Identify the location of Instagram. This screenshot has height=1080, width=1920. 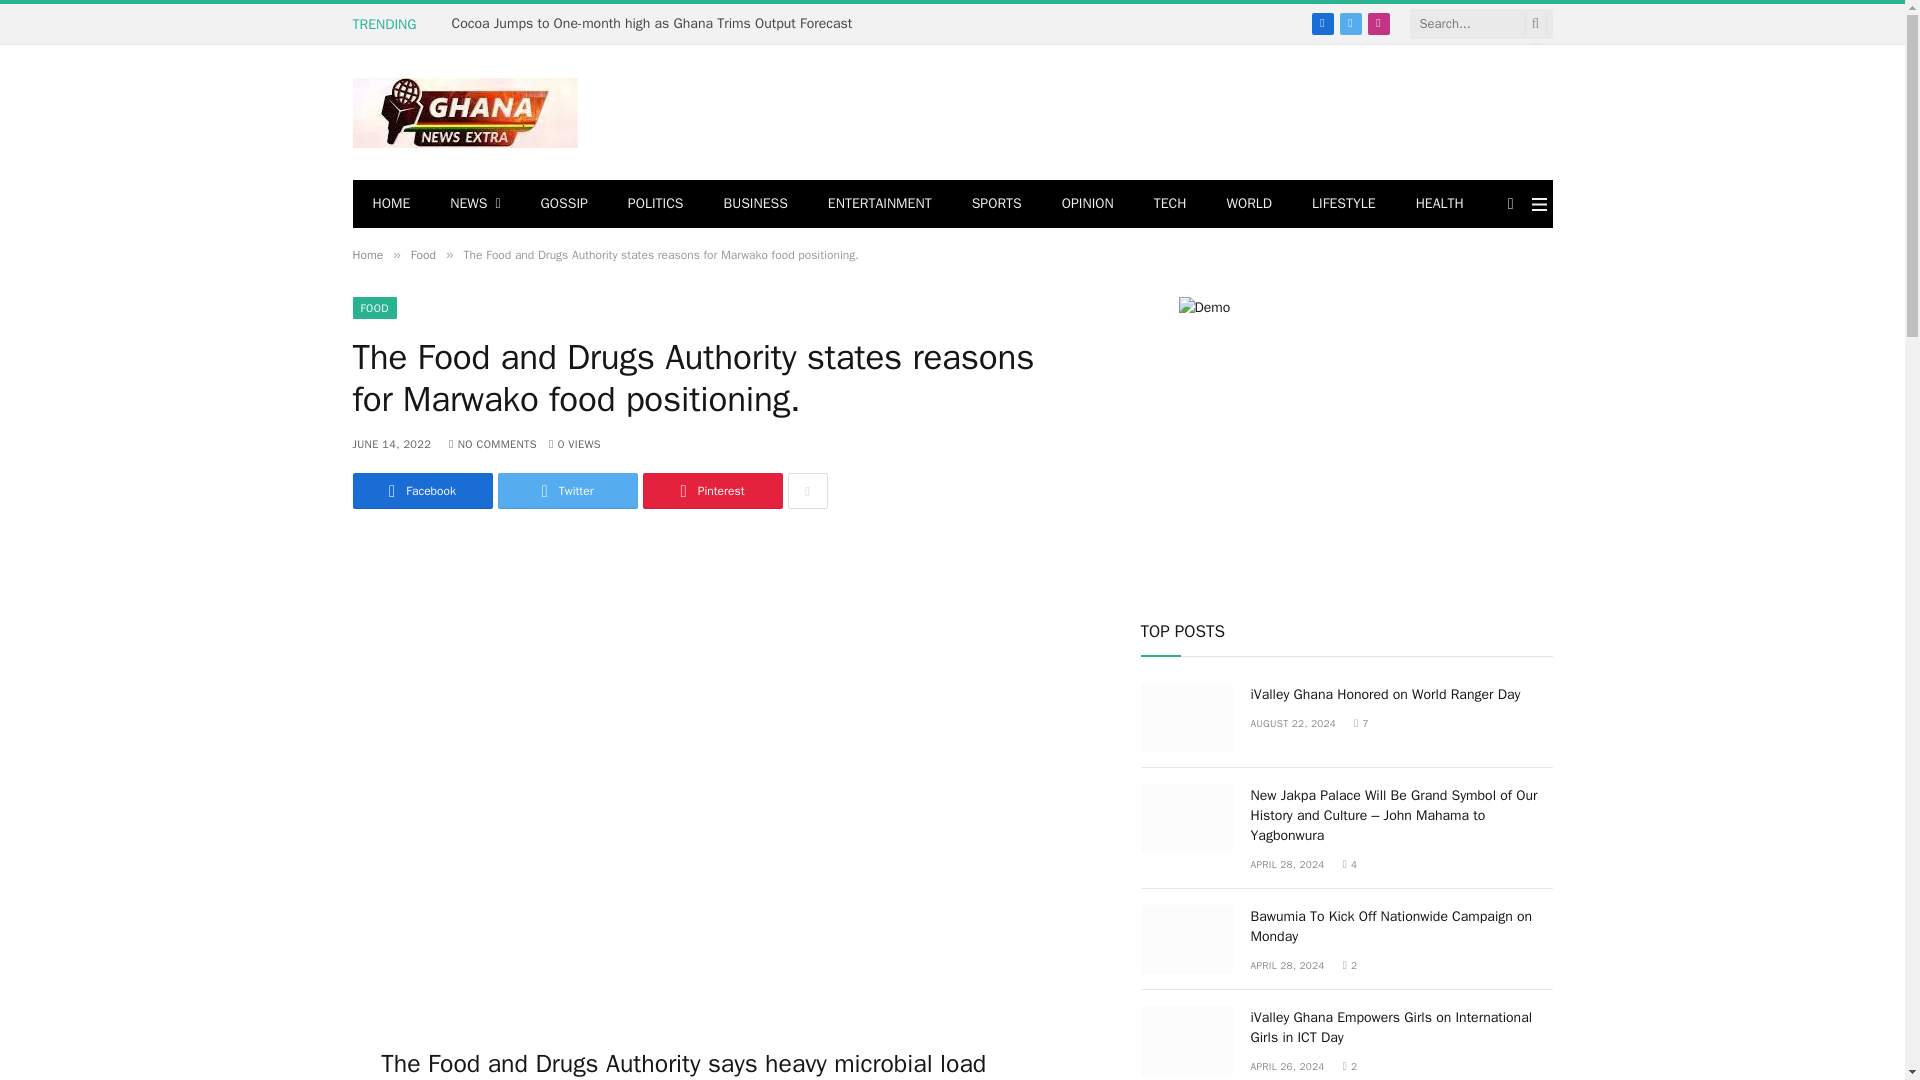
(1378, 23).